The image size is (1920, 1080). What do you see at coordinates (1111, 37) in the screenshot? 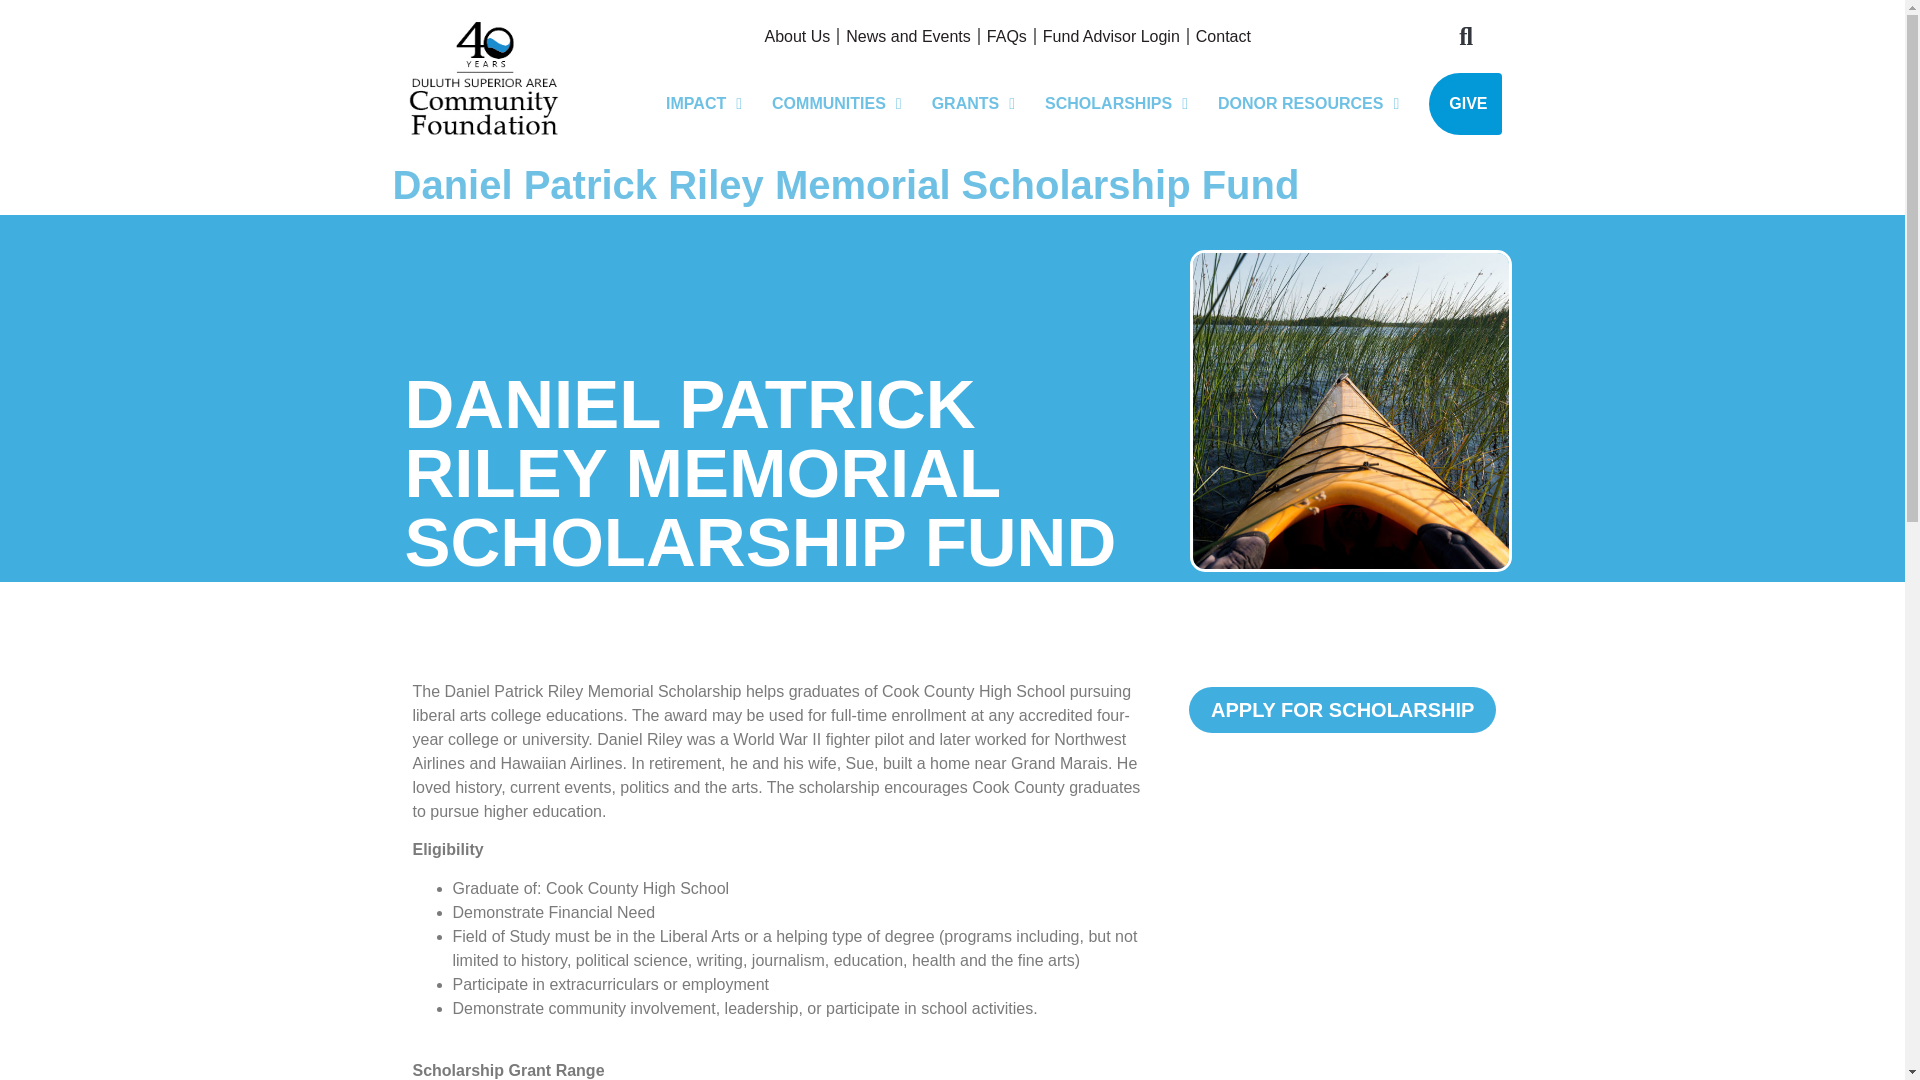
I see `Fund Advisor Login` at bounding box center [1111, 37].